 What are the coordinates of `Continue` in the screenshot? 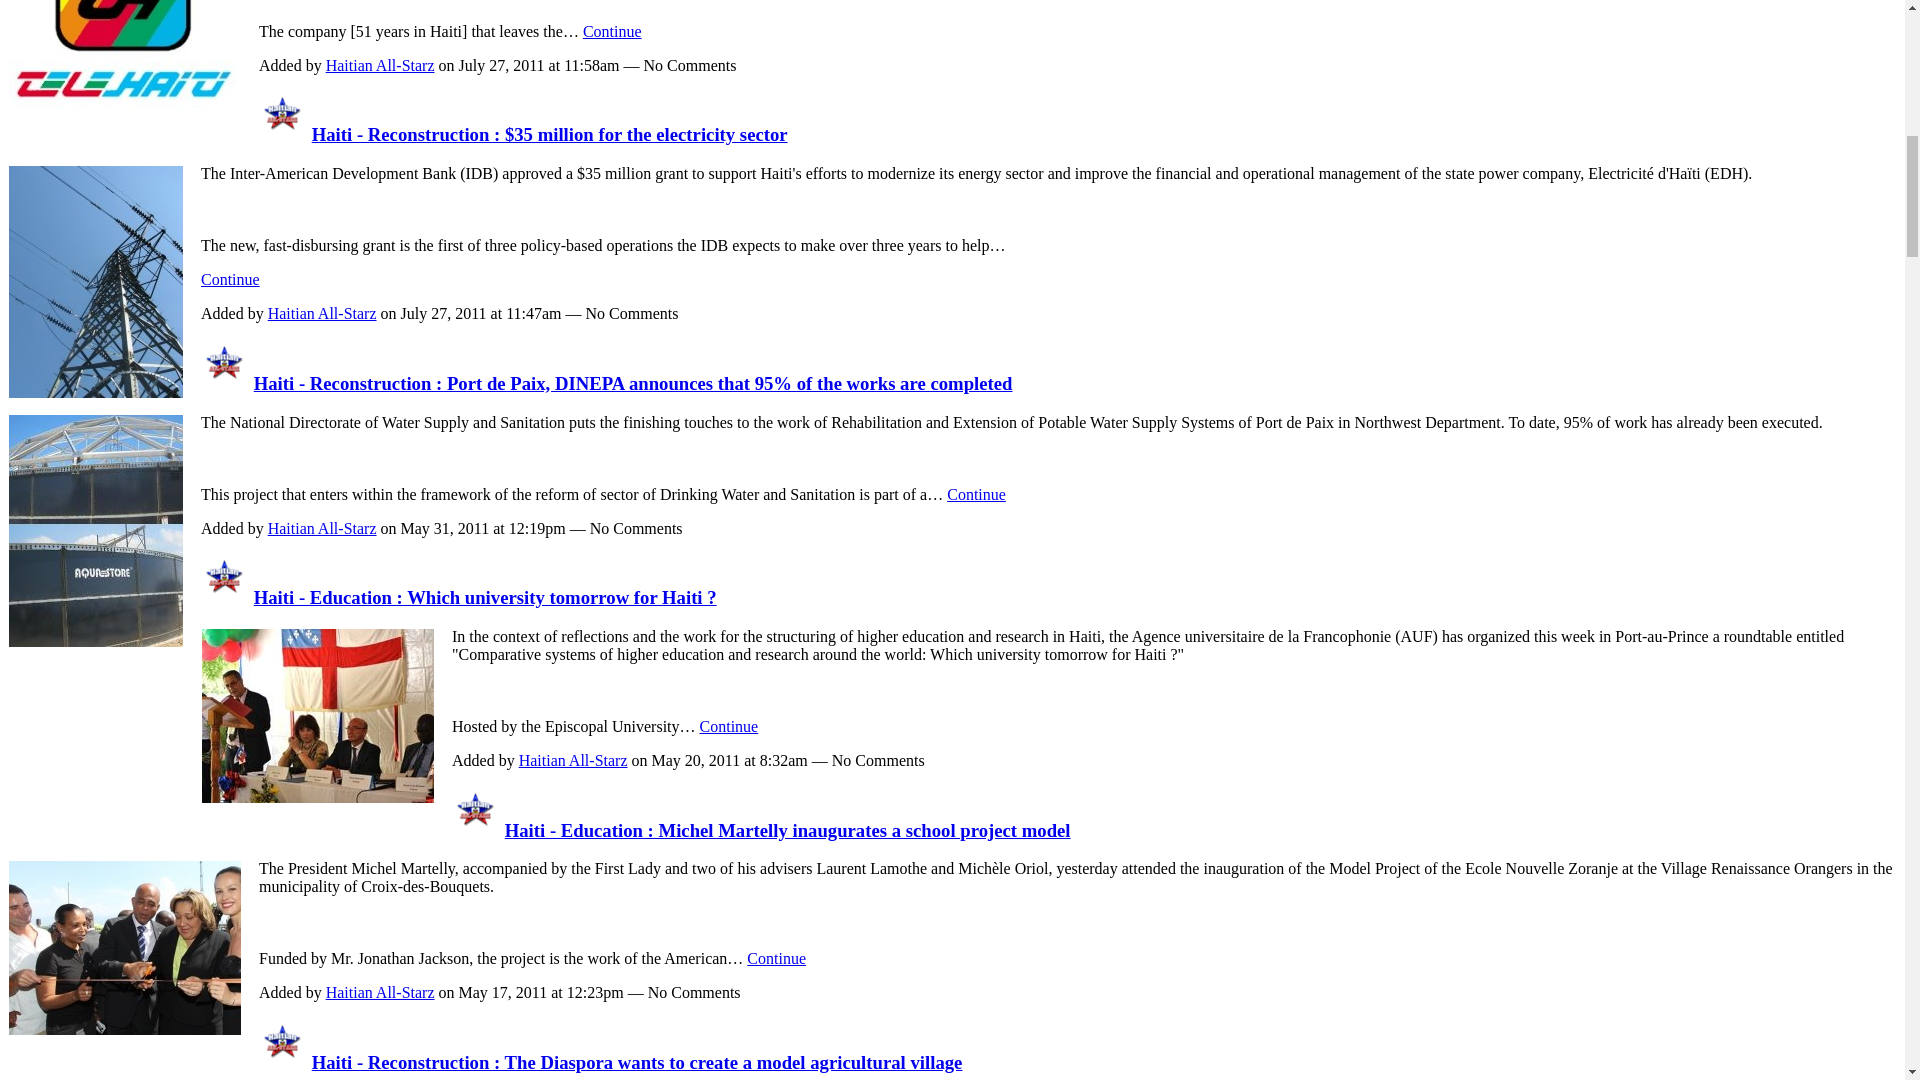 It's located at (230, 280).